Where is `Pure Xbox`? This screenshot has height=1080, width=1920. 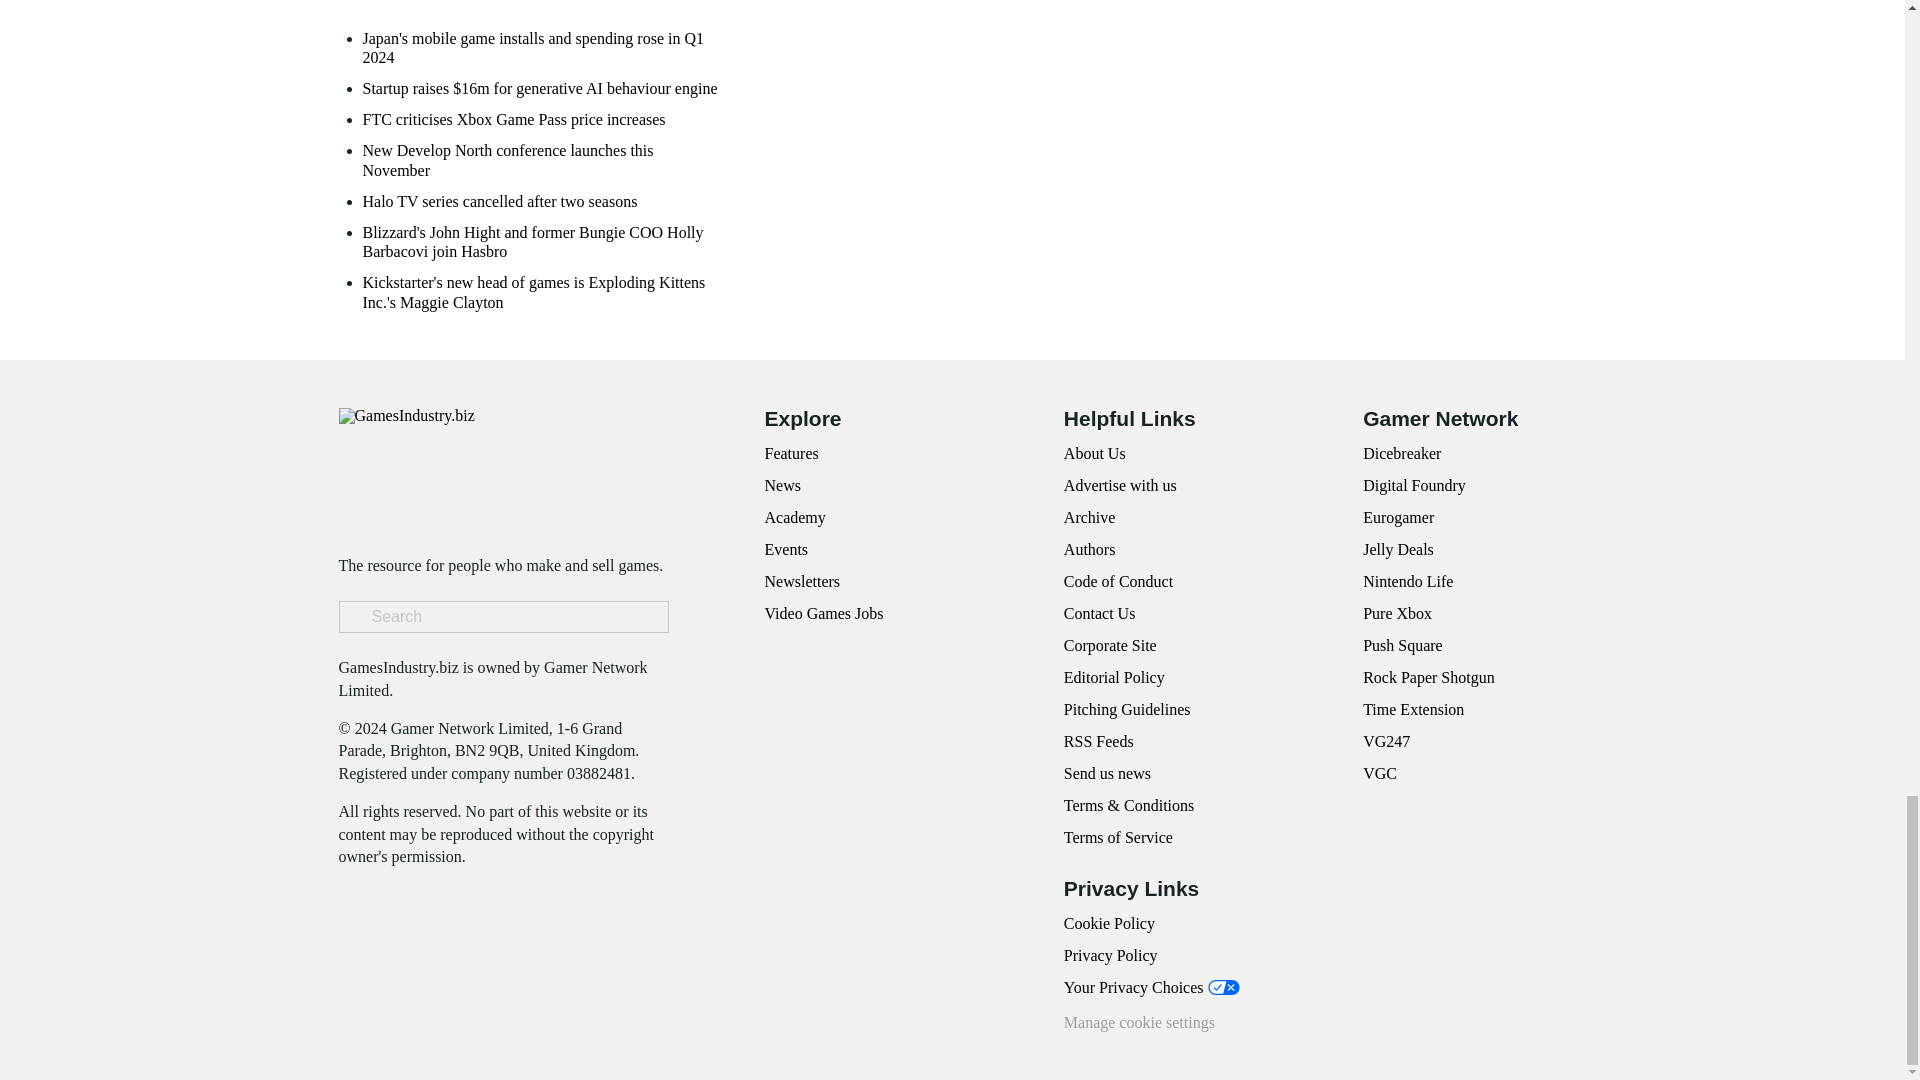
Pure Xbox is located at coordinates (1398, 613).